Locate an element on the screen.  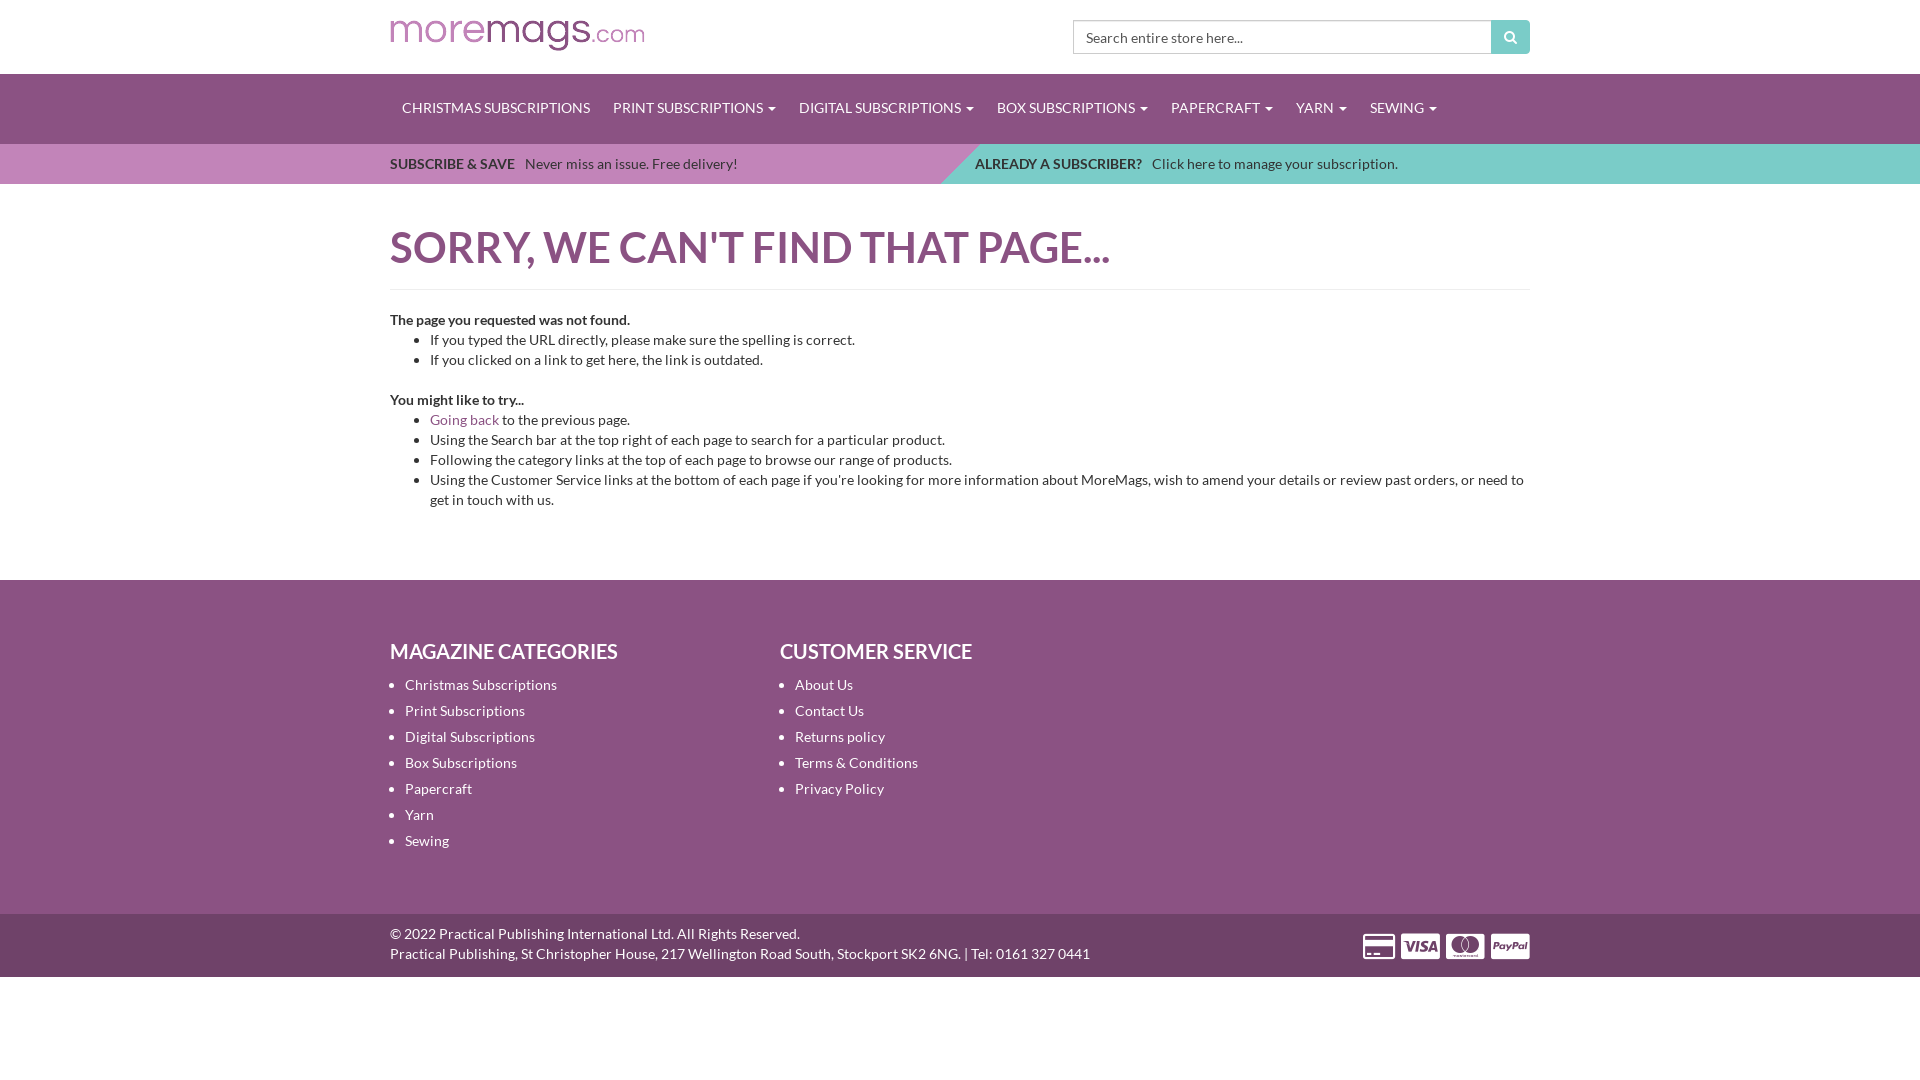
DIGITAL SUBSCRIPTIONS is located at coordinates (886, 108).